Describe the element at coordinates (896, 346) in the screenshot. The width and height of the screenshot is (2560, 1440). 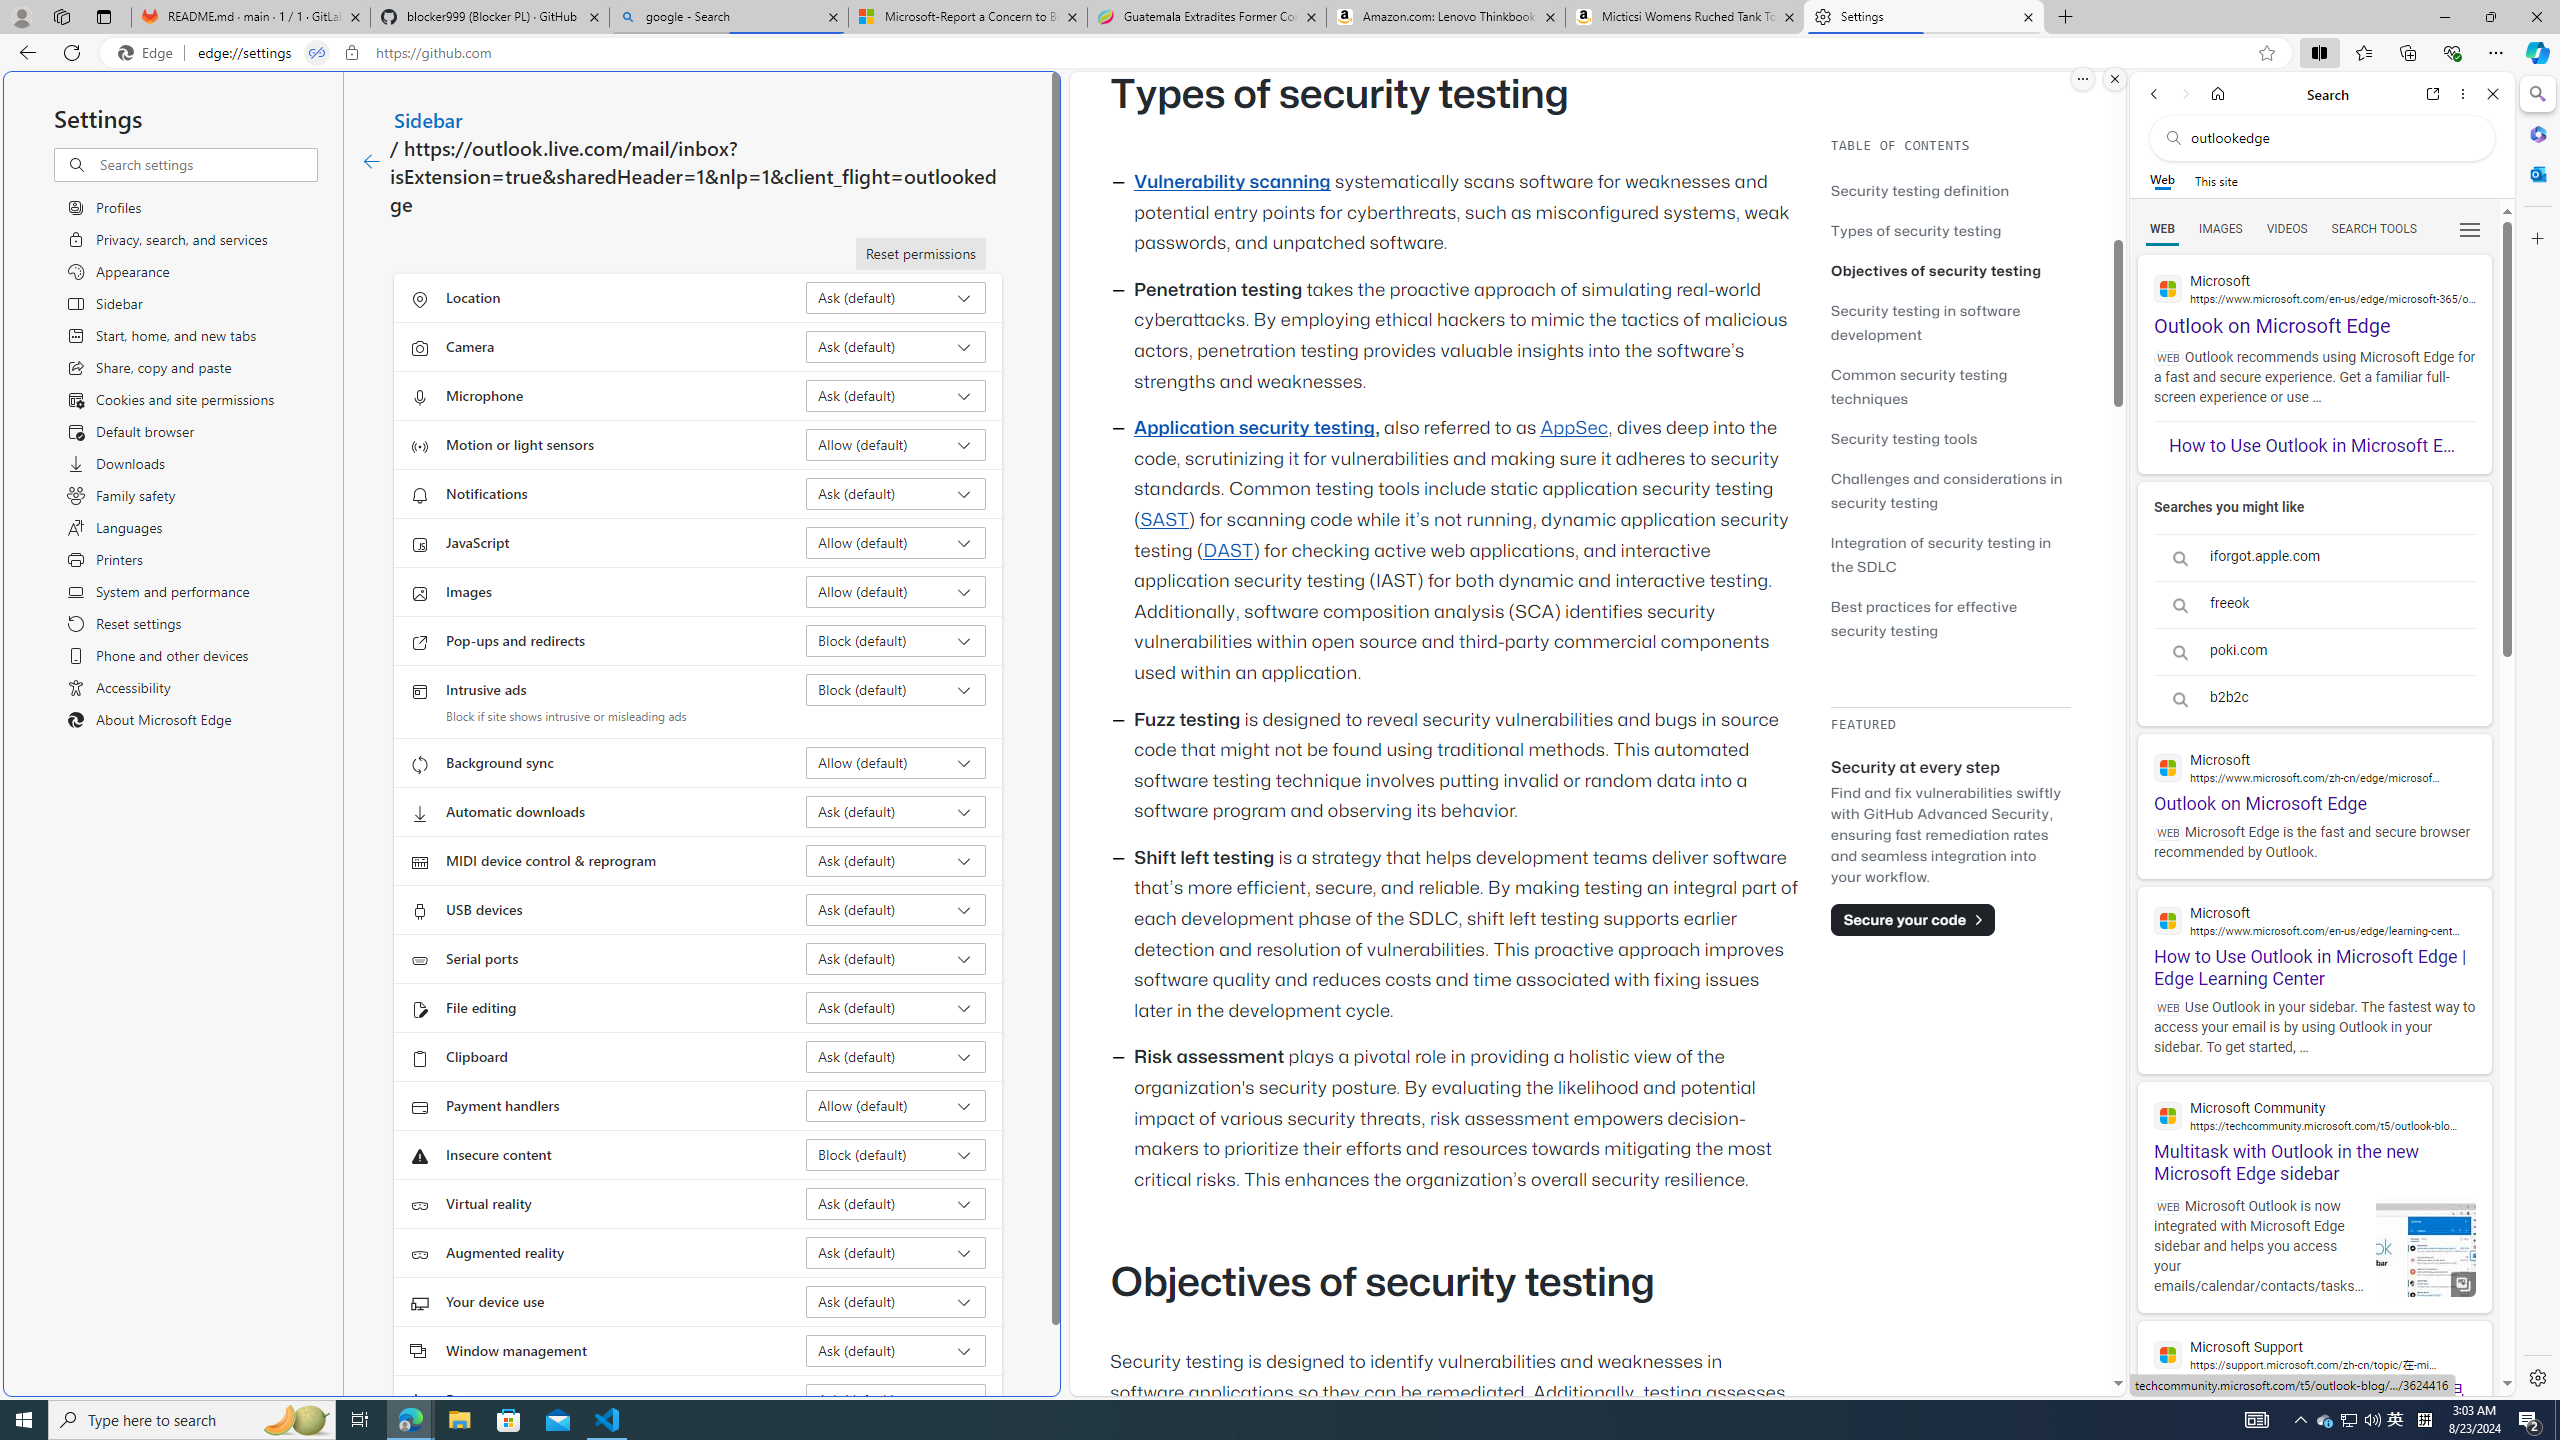
I see `Camera Ask (default)` at that location.